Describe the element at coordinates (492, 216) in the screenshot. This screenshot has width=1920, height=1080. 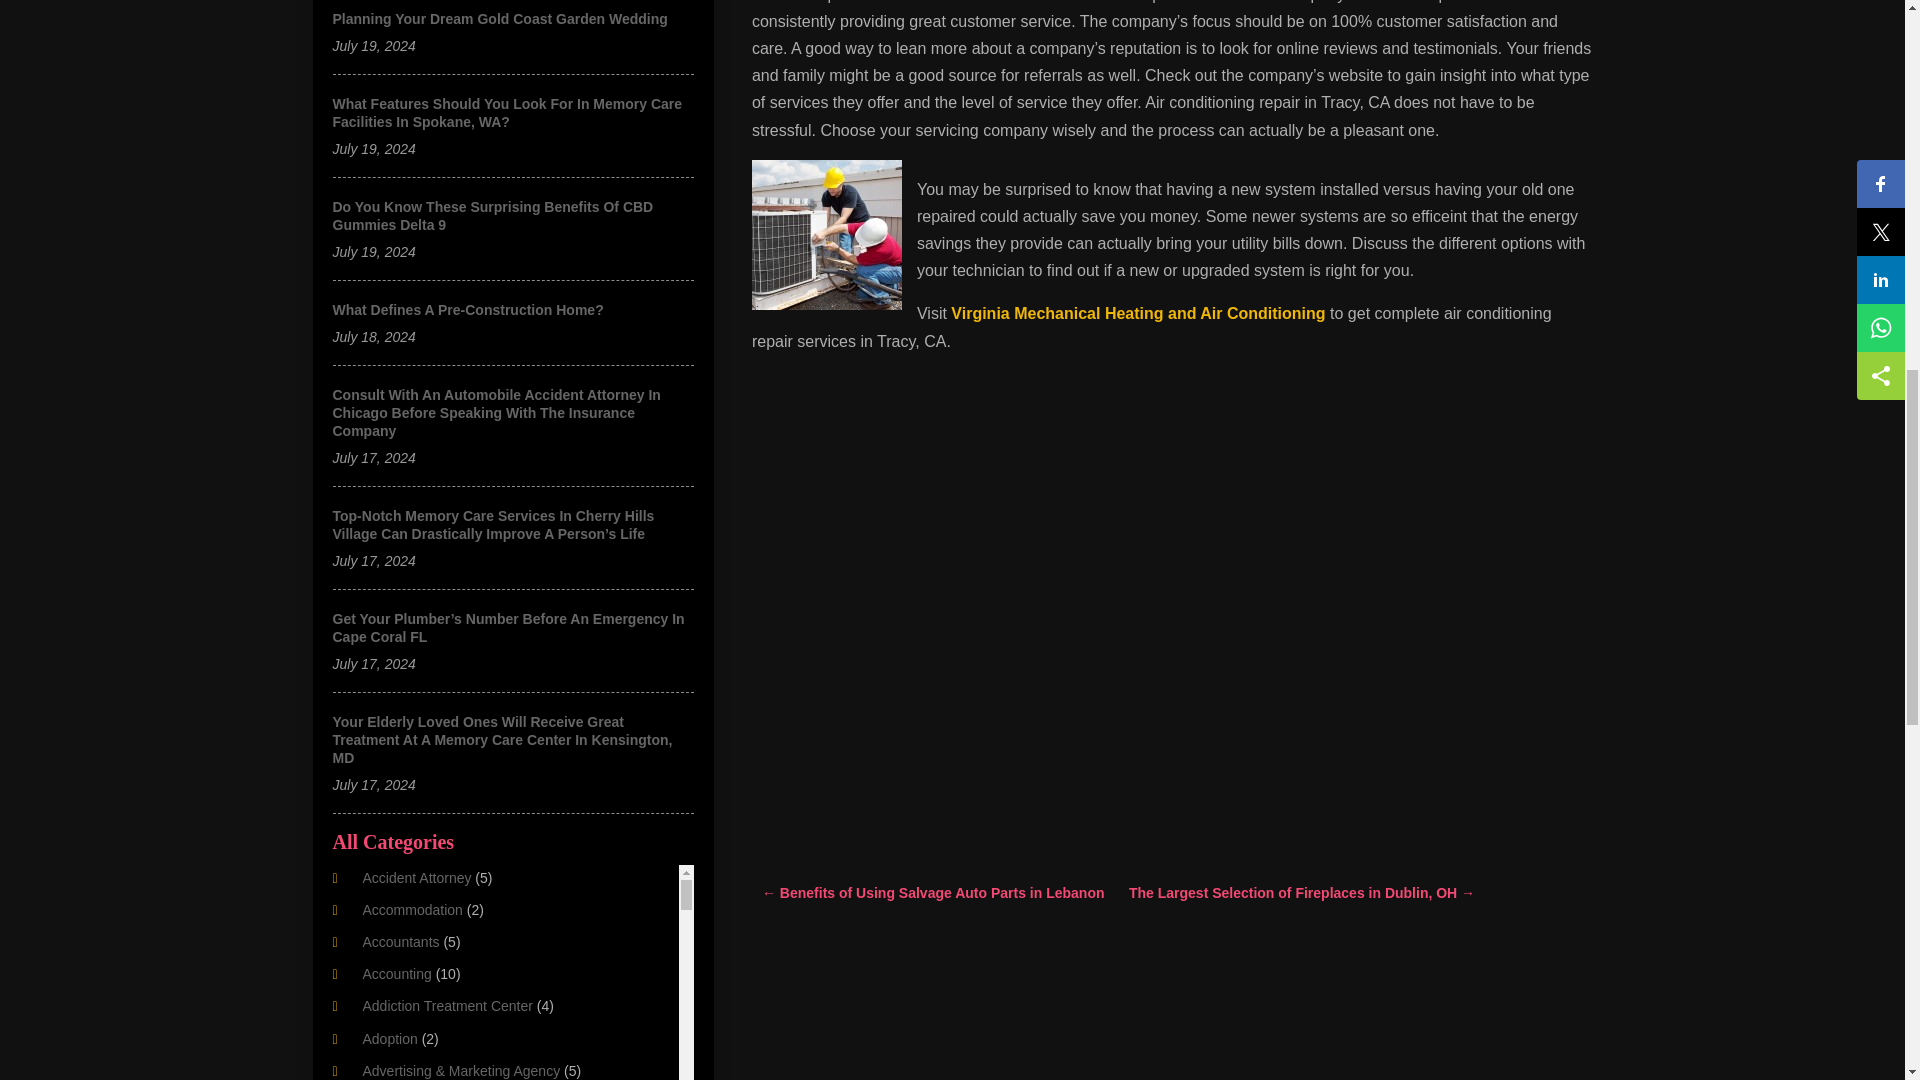
I see `Do You Know These Surprising Benefits Of CBD Gummies Delta 9` at that location.